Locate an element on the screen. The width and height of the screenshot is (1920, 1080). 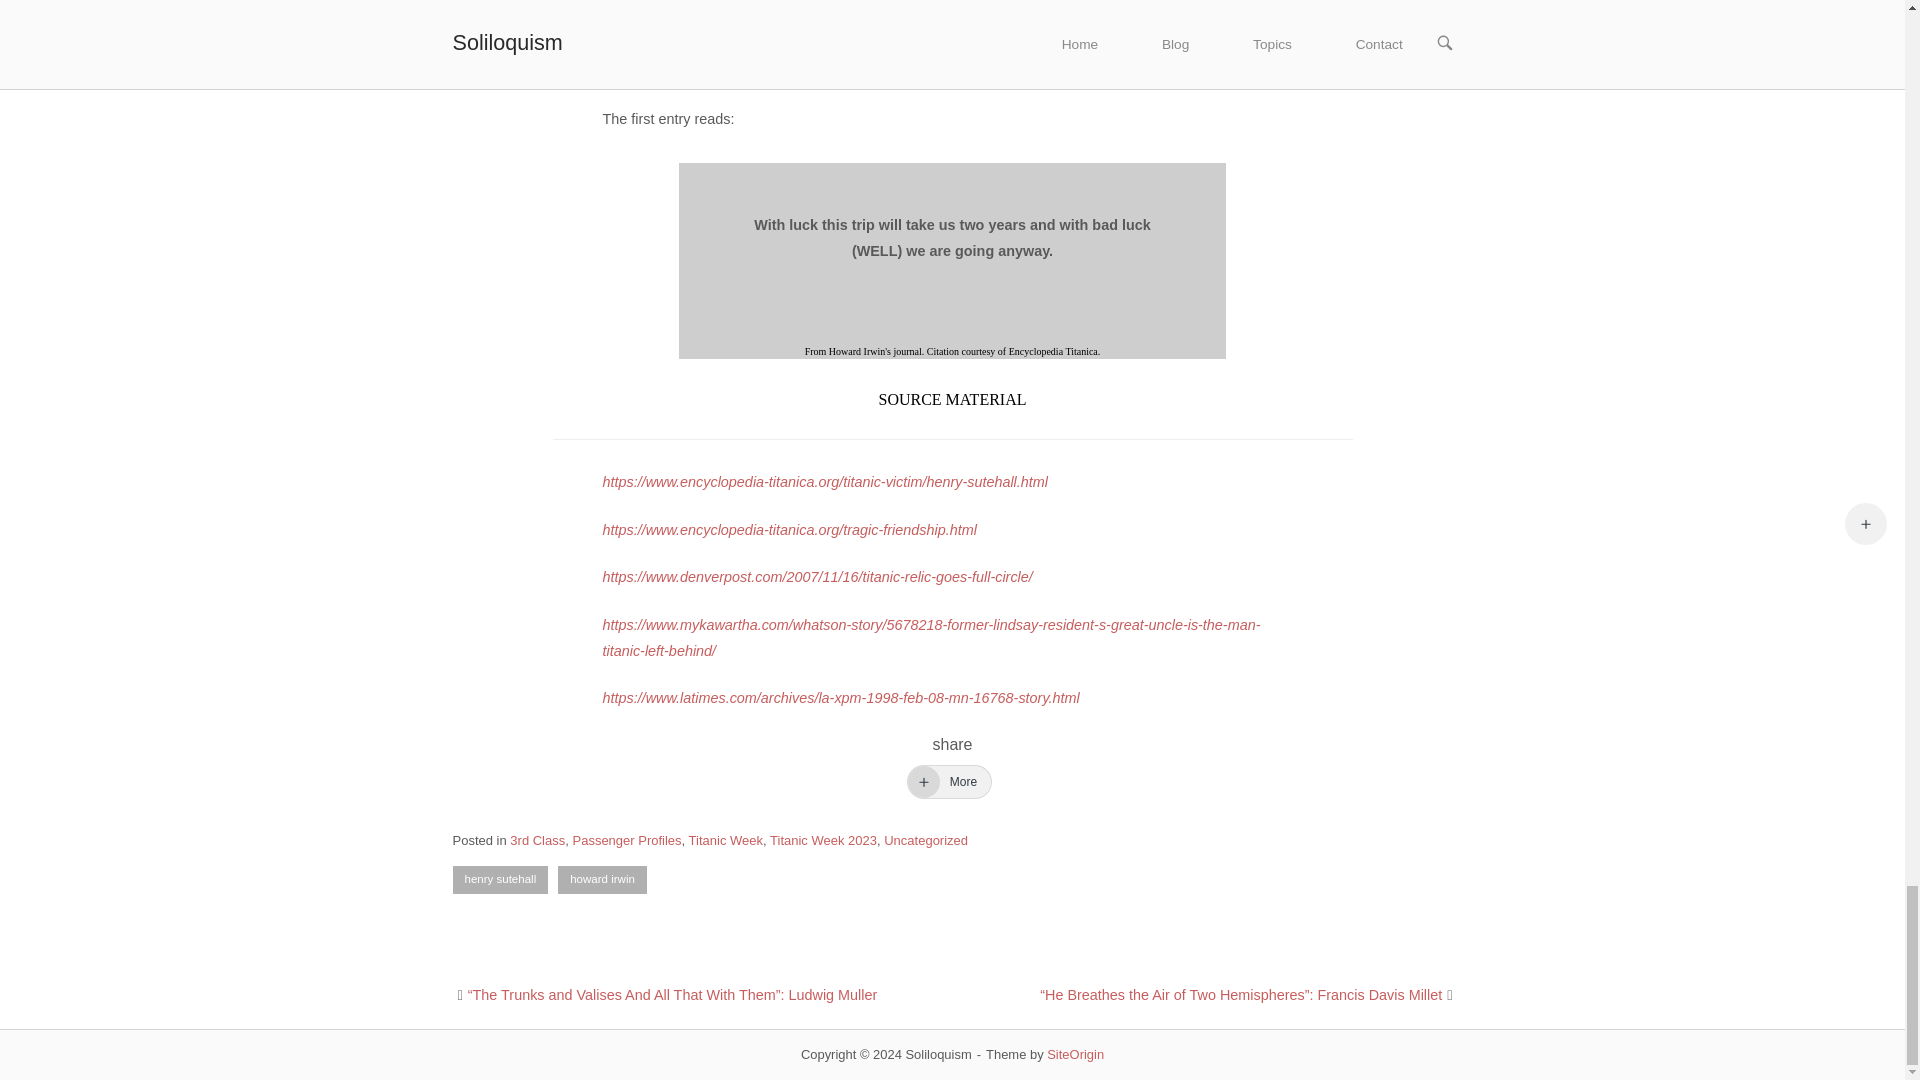
Uncategorized is located at coordinates (925, 840).